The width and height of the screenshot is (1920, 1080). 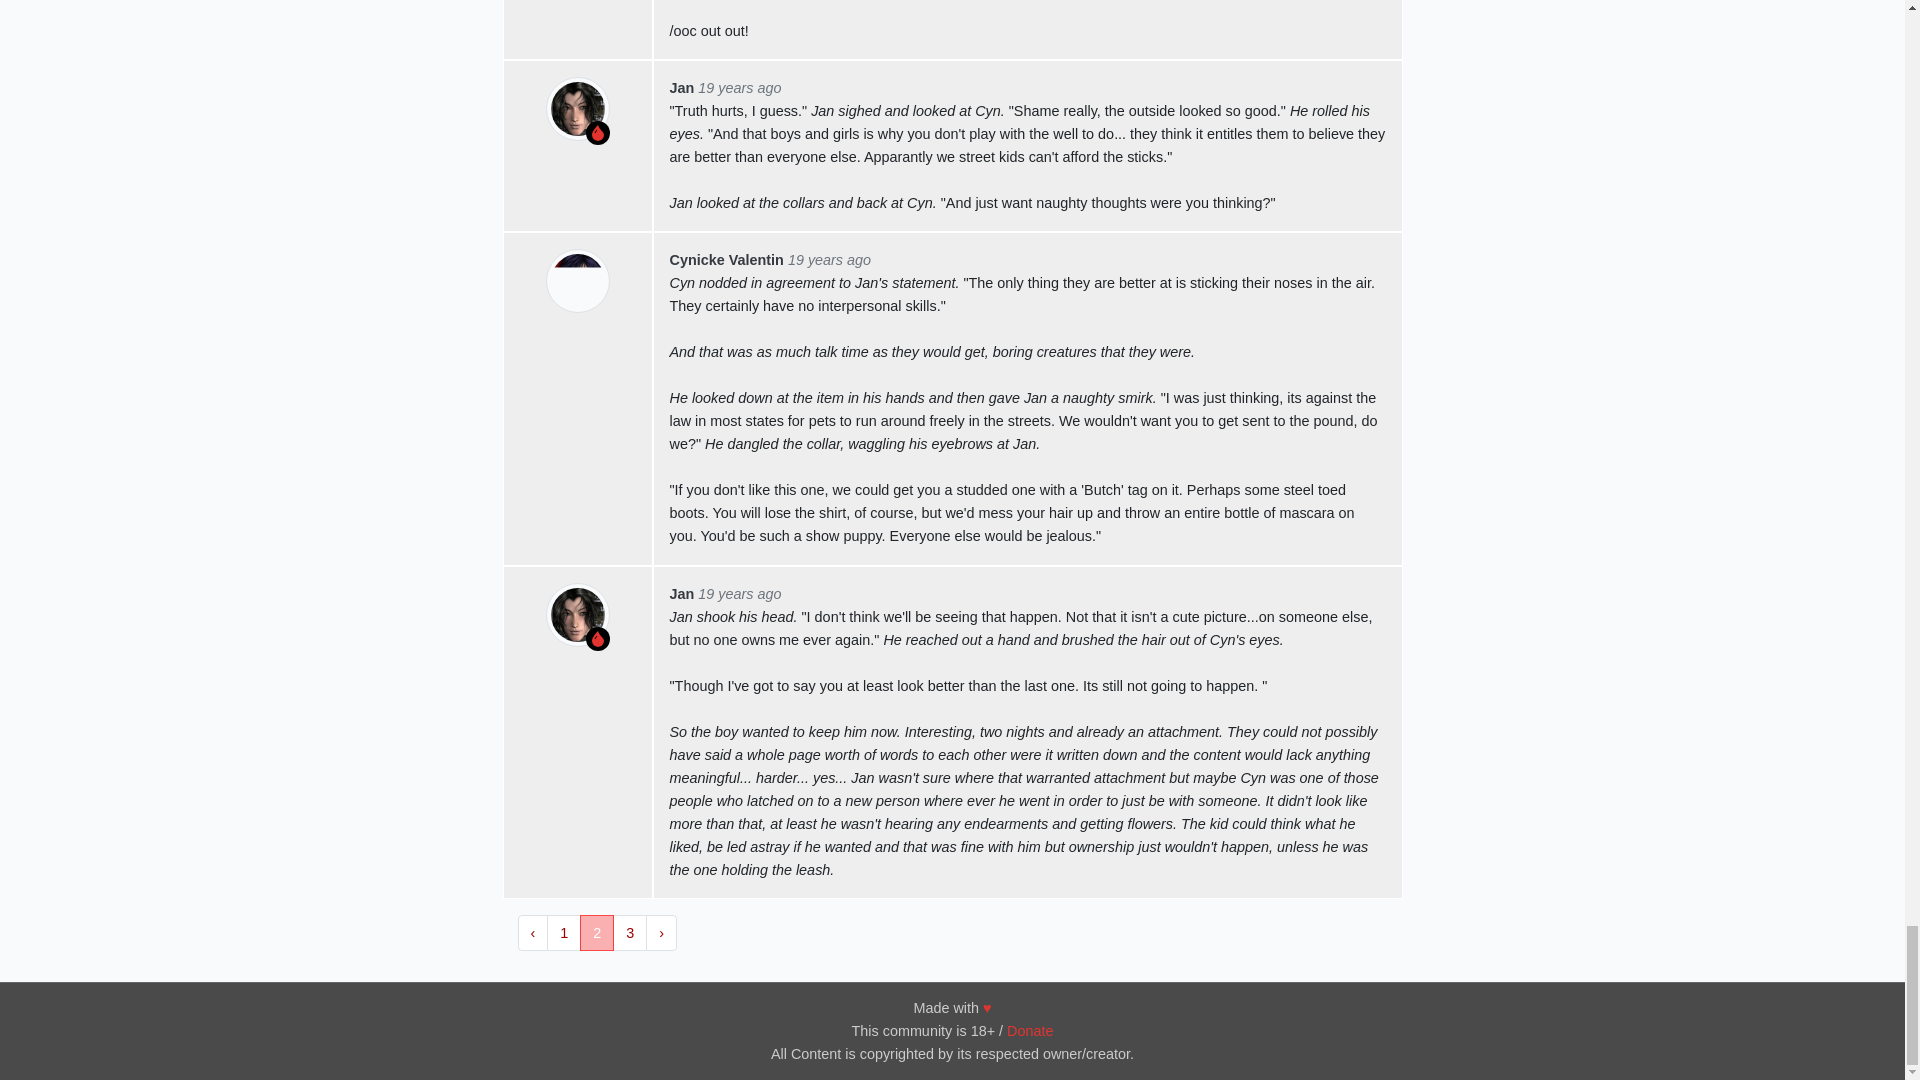 What do you see at coordinates (726, 259) in the screenshot?
I see `Cynicke Valentin` at bounding box center [726, 259].